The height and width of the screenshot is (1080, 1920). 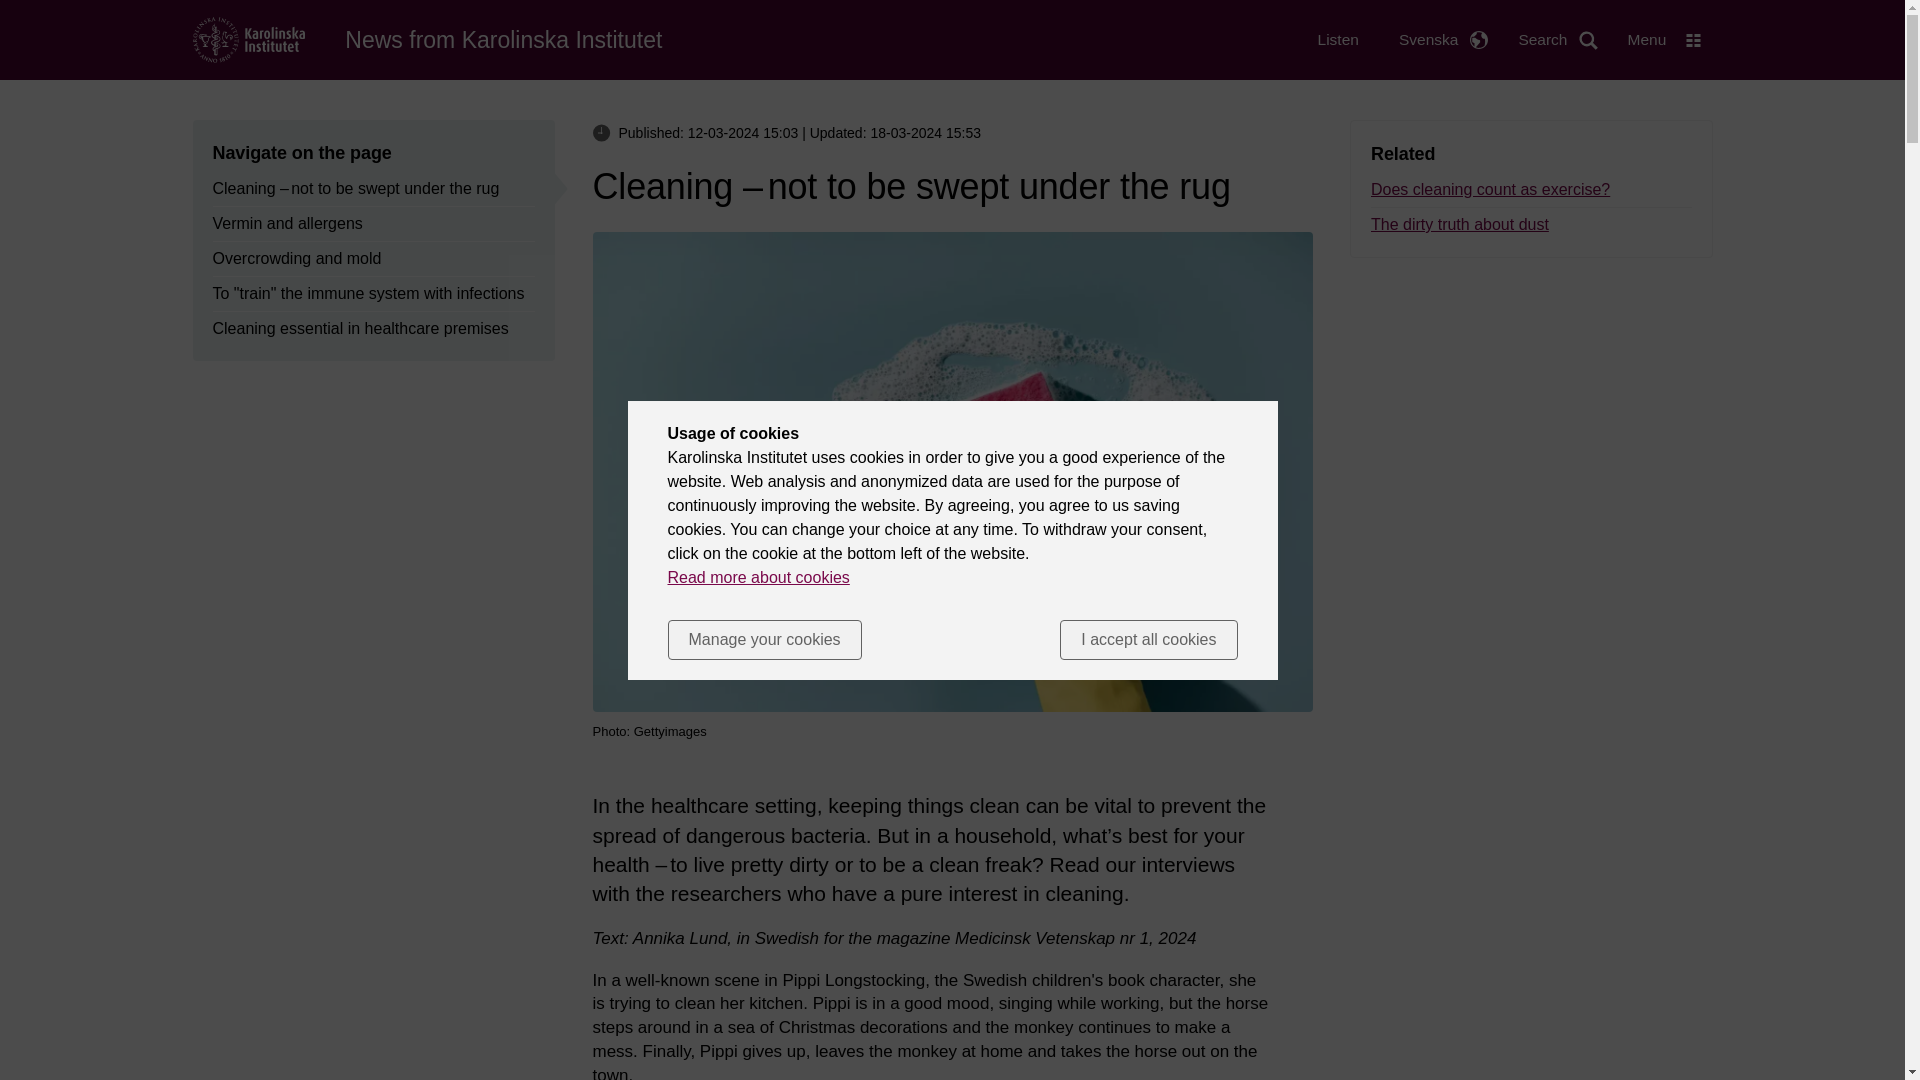 What do you see at coordinates (360, 329) in the screenshot?
I see `Cleaning essential in healthcare premises` at bounding box center [360, 329].